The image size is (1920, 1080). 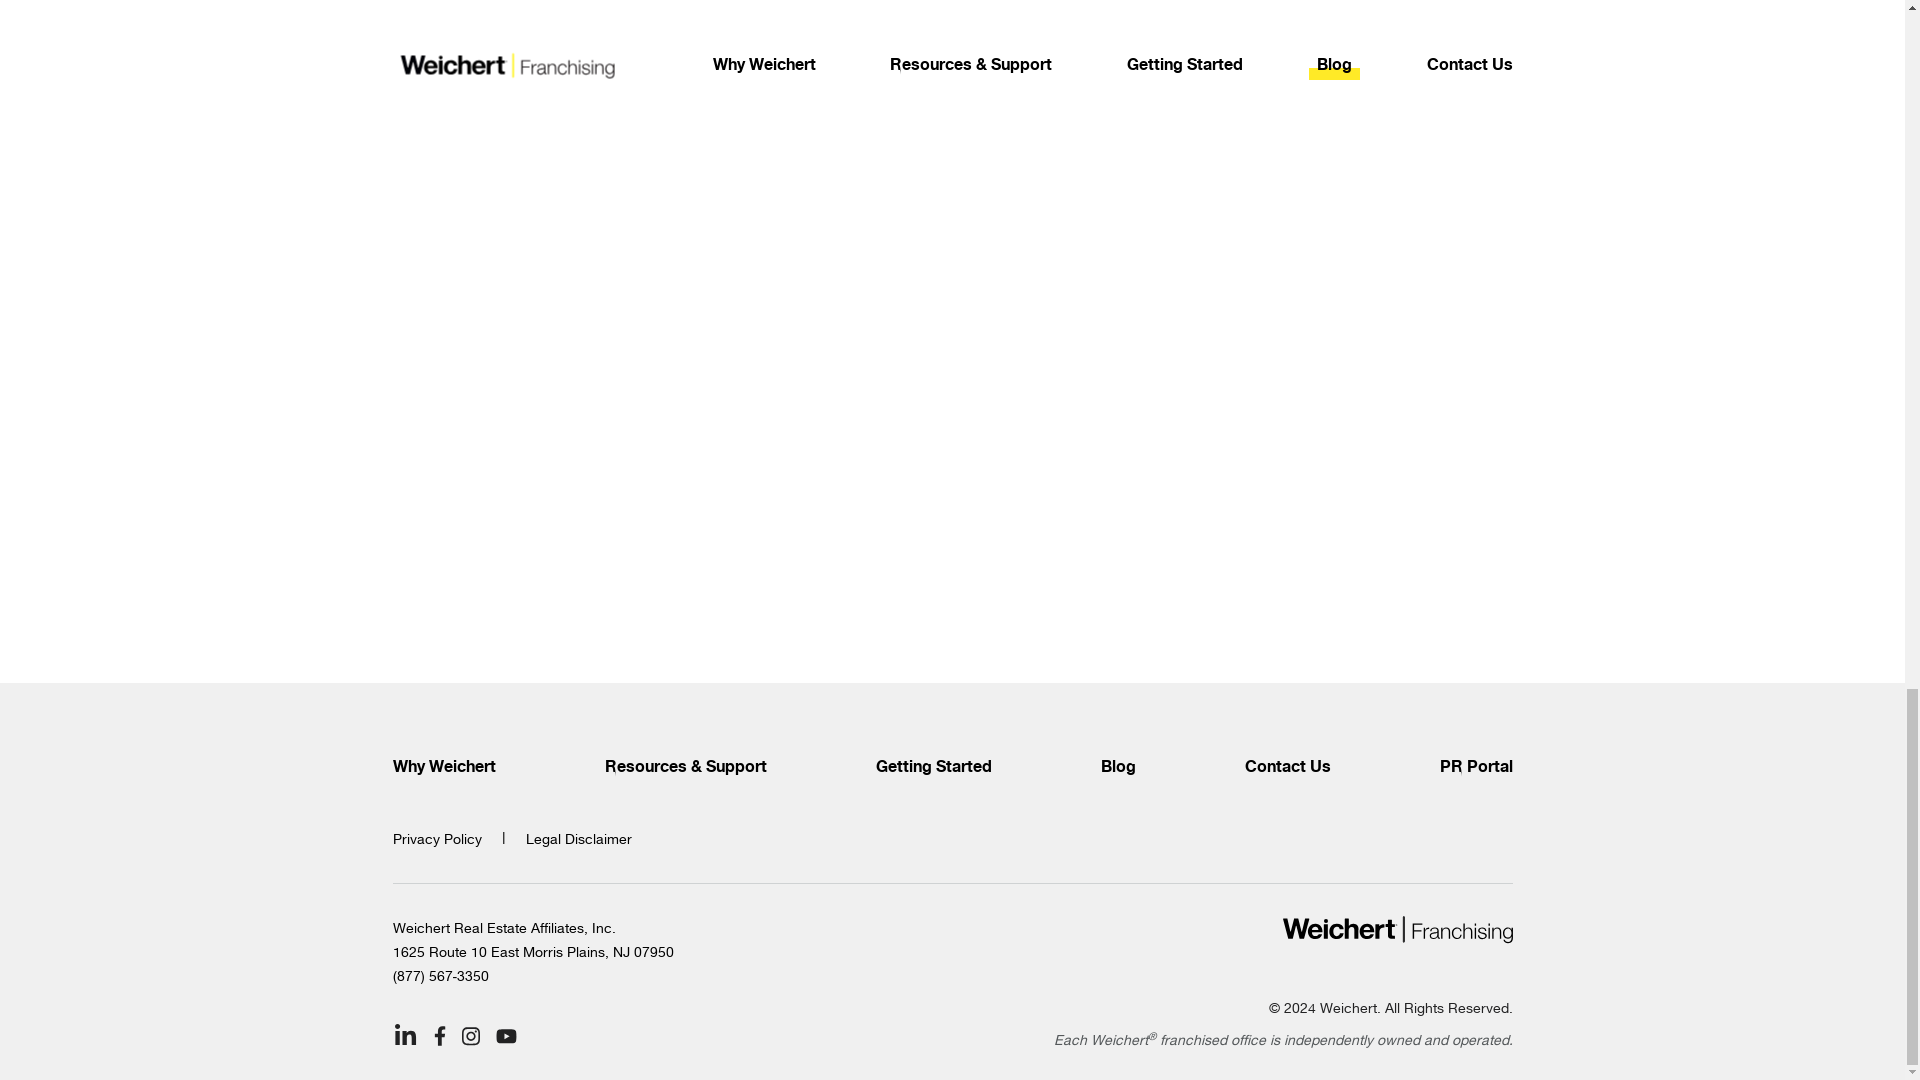 I want to click on Contact Us, so click(x=1287, y=767).